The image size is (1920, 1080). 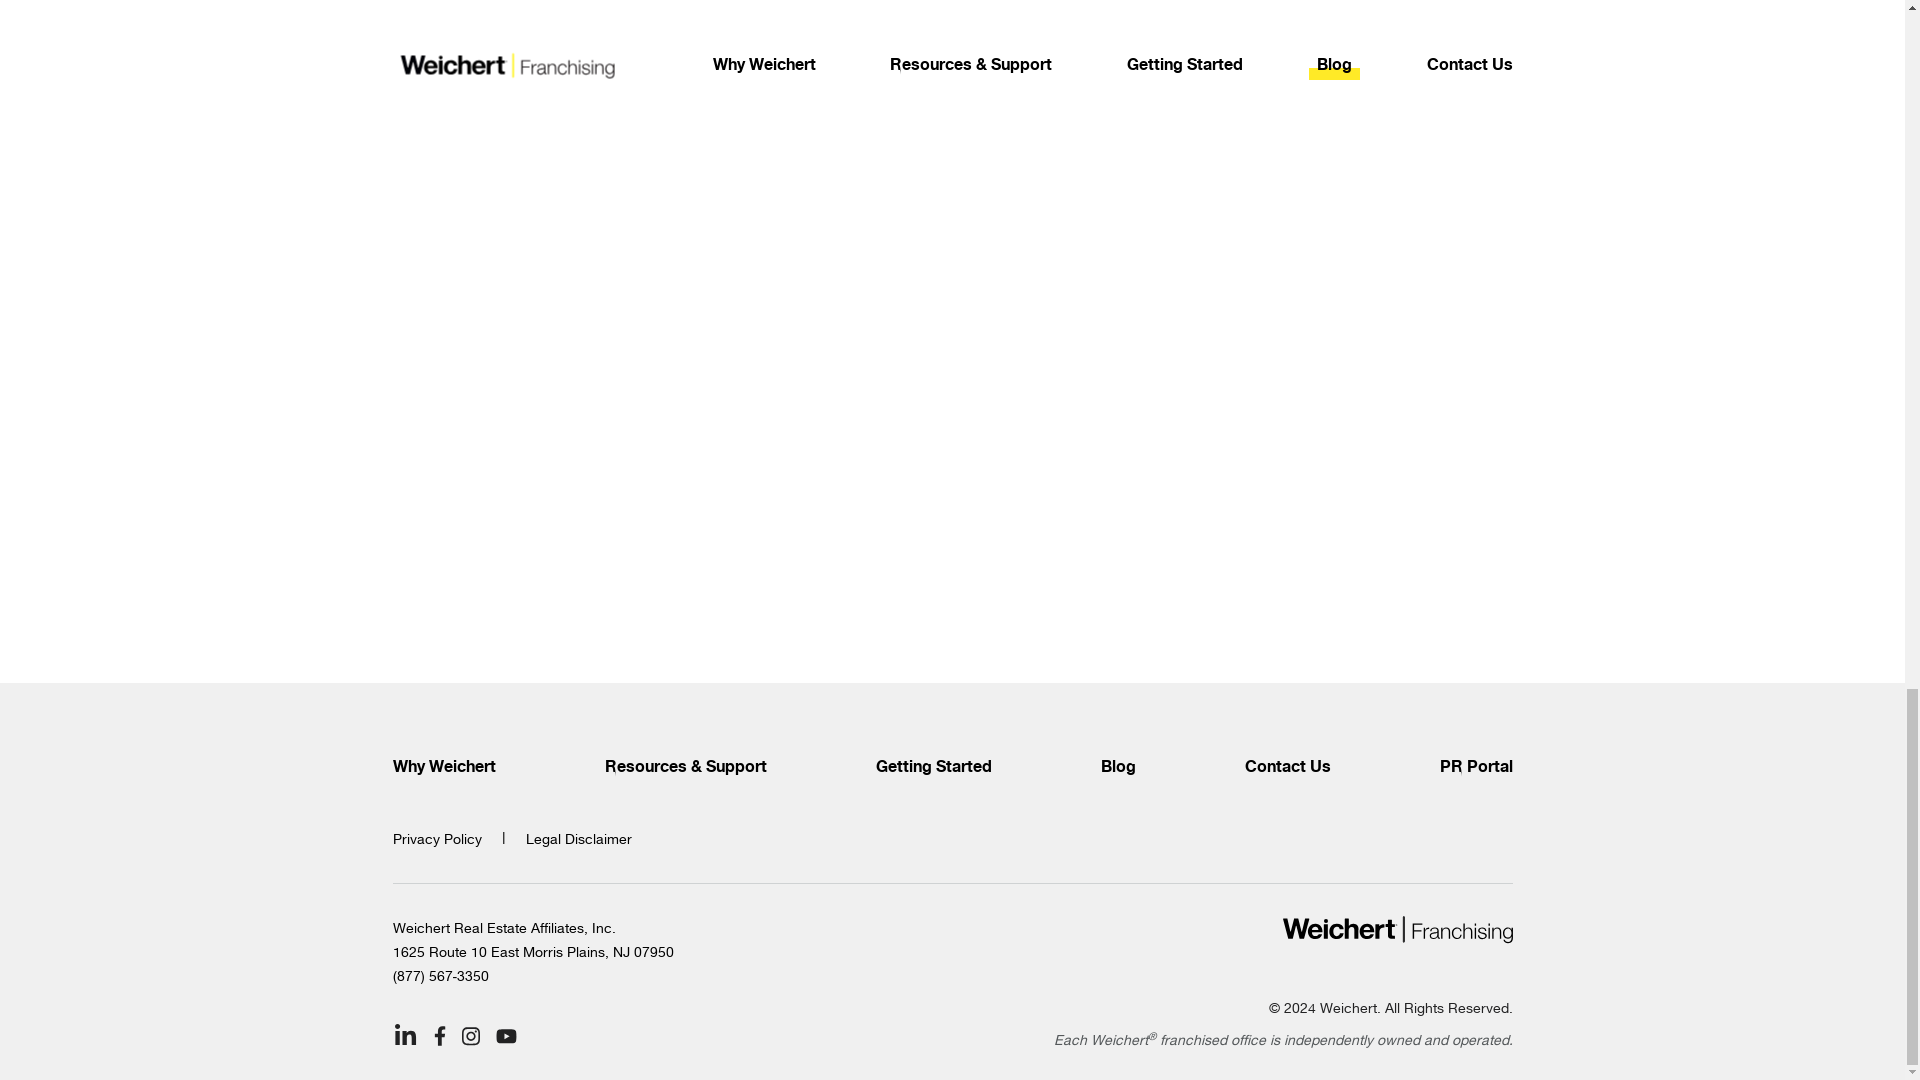 I want to click on Contact Us, so click(x=1287, y=767).